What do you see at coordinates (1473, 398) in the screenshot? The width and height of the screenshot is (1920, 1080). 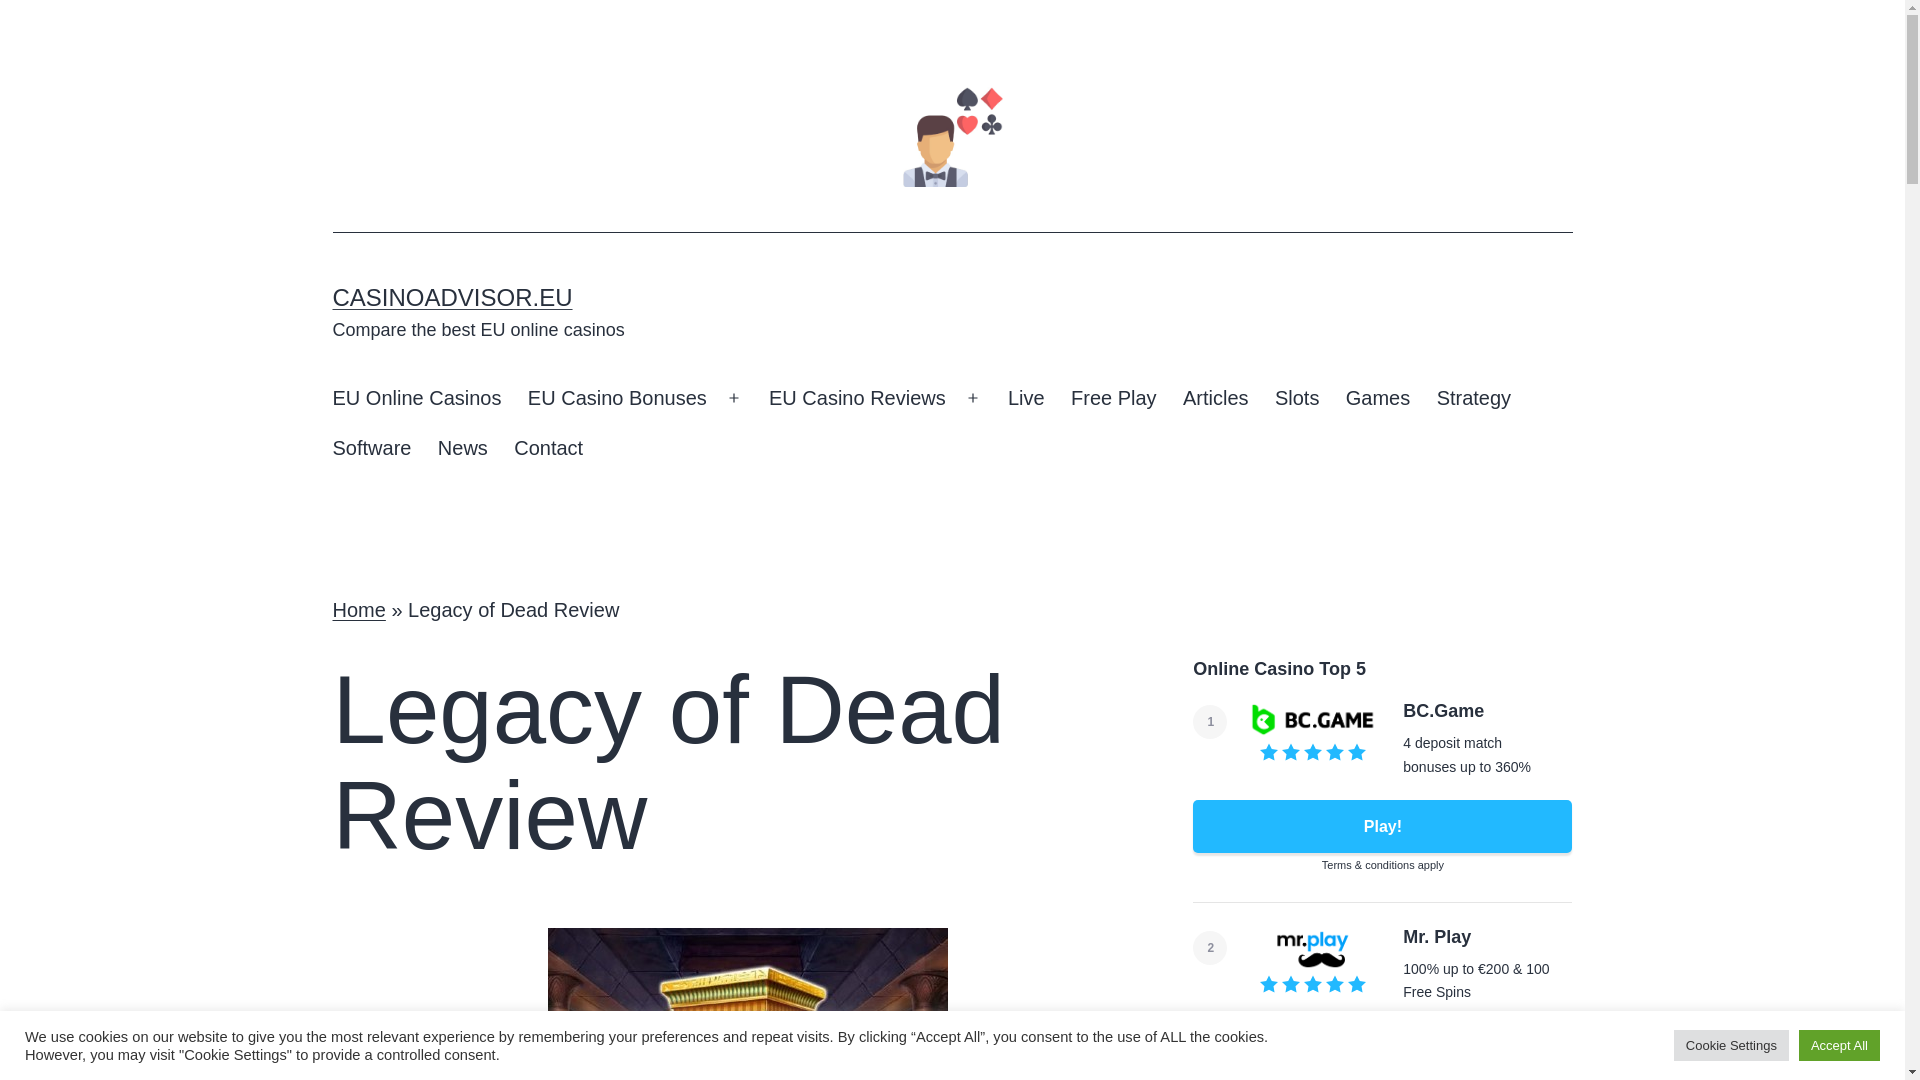 I see `Strategy` at bounding box center [1473, 398].